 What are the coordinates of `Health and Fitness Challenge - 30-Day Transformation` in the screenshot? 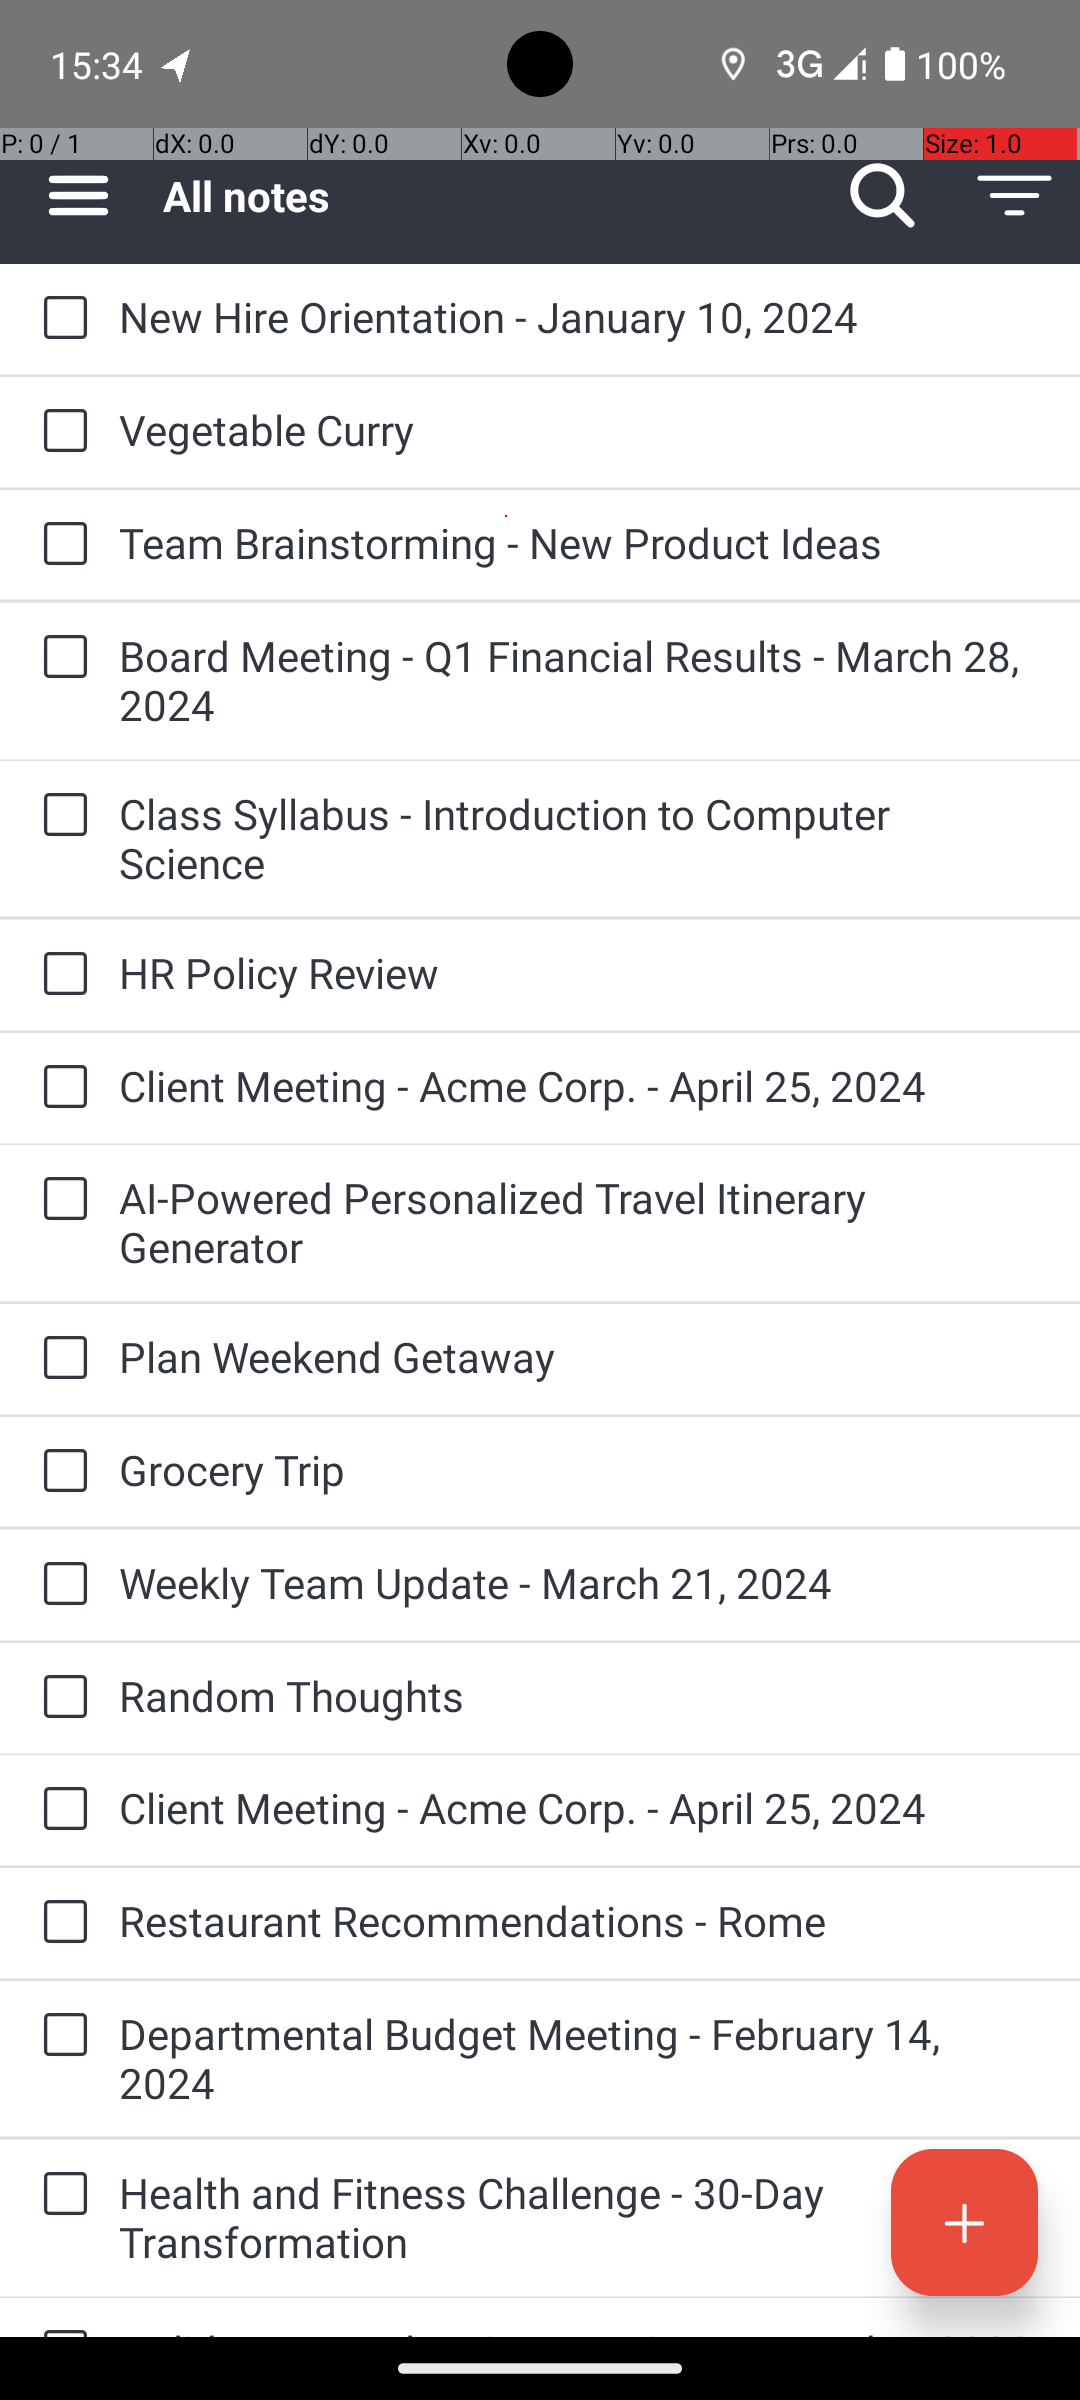 It's located at (580, 2217).